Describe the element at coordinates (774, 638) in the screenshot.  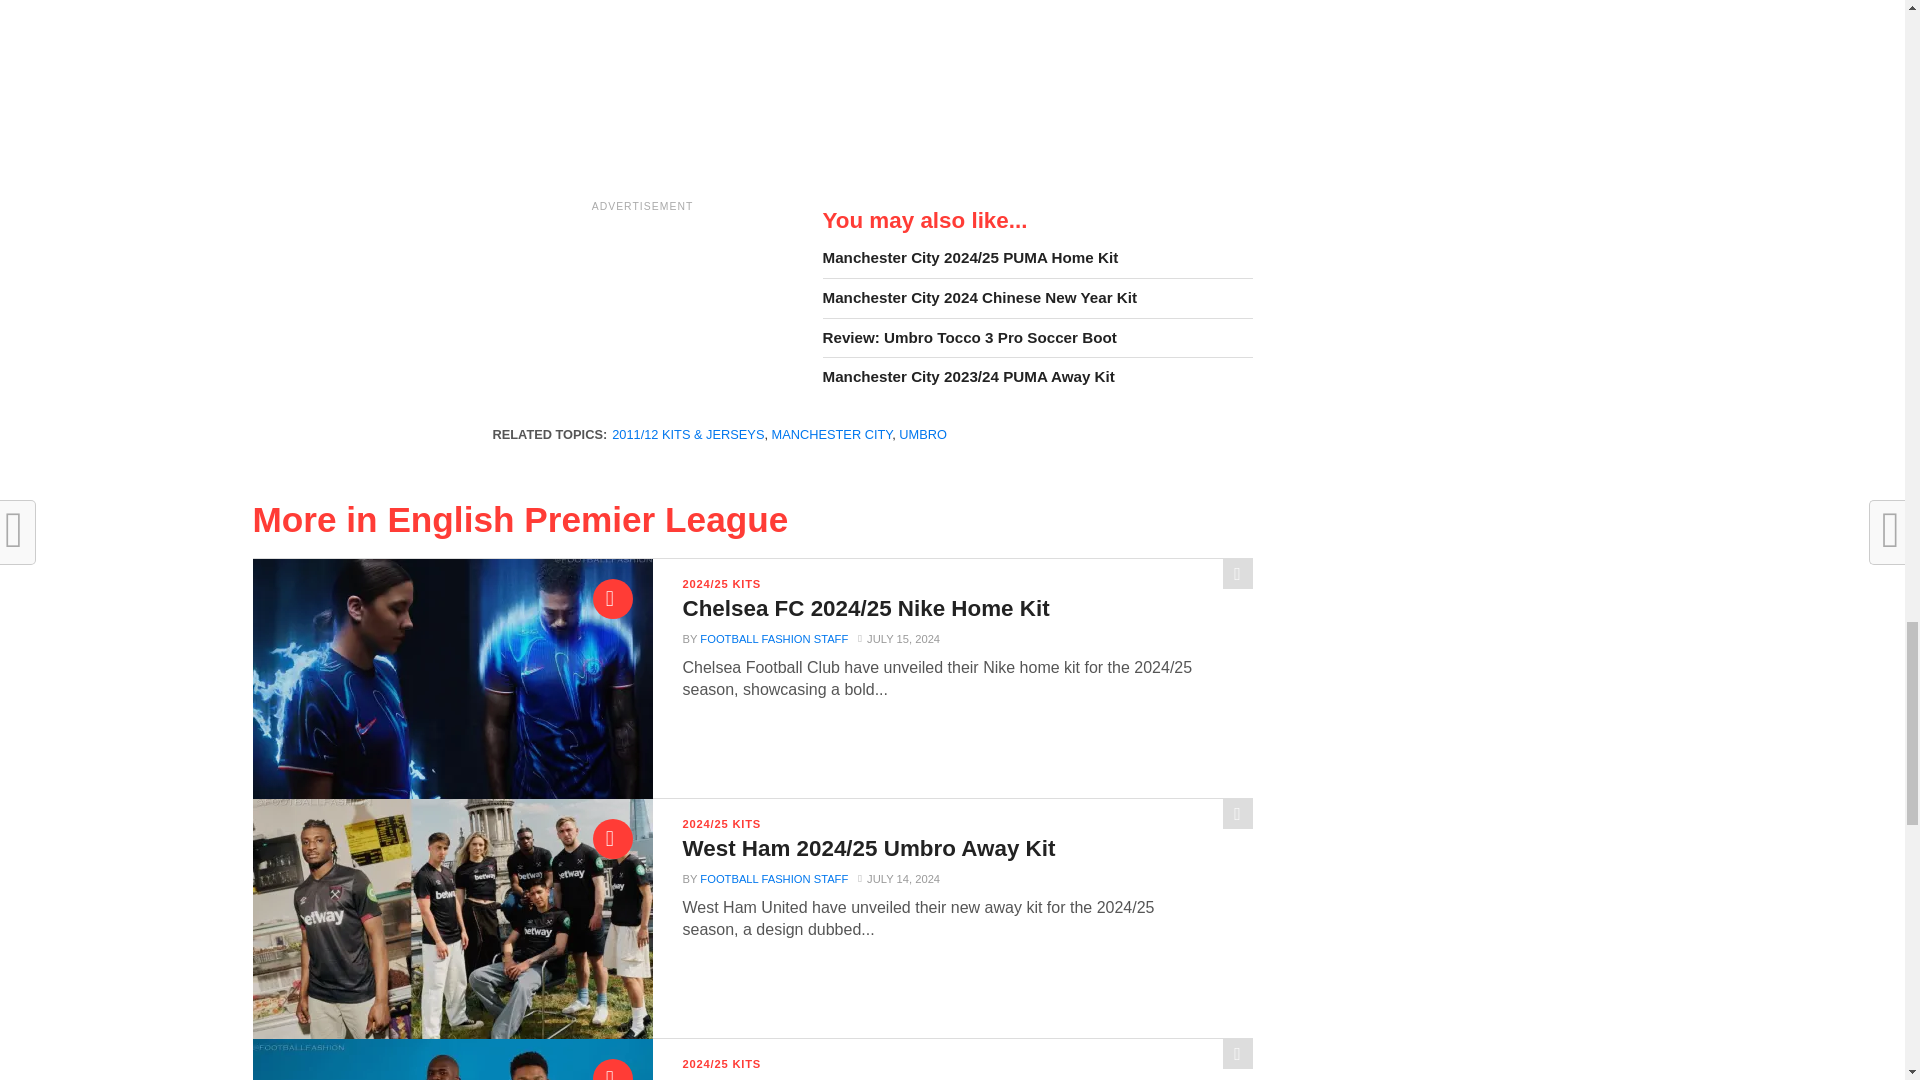
I see `Posts by Football Fashion Staff` at that location.